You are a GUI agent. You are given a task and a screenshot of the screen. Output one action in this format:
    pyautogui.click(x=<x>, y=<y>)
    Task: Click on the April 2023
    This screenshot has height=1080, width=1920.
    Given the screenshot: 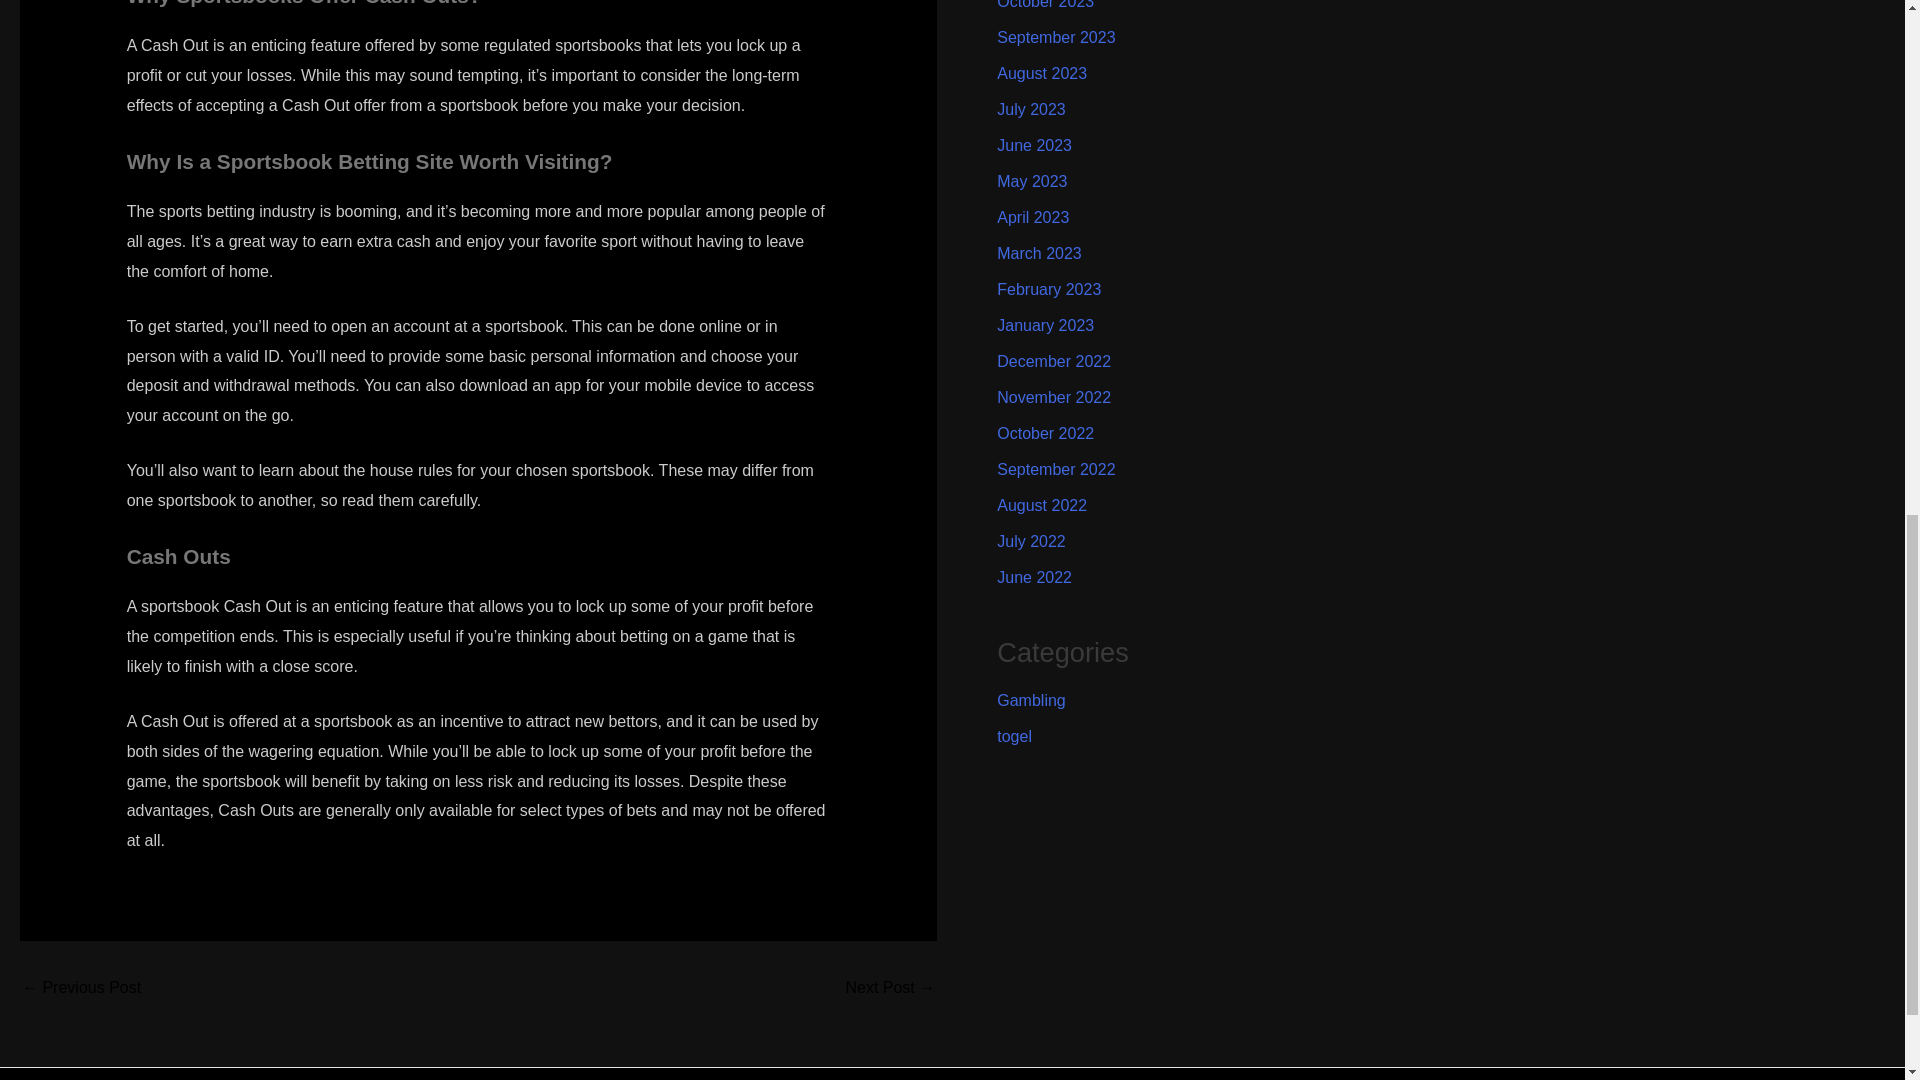 What is the action you would take?
    pyautogui.click(x=1032, y=217)
    